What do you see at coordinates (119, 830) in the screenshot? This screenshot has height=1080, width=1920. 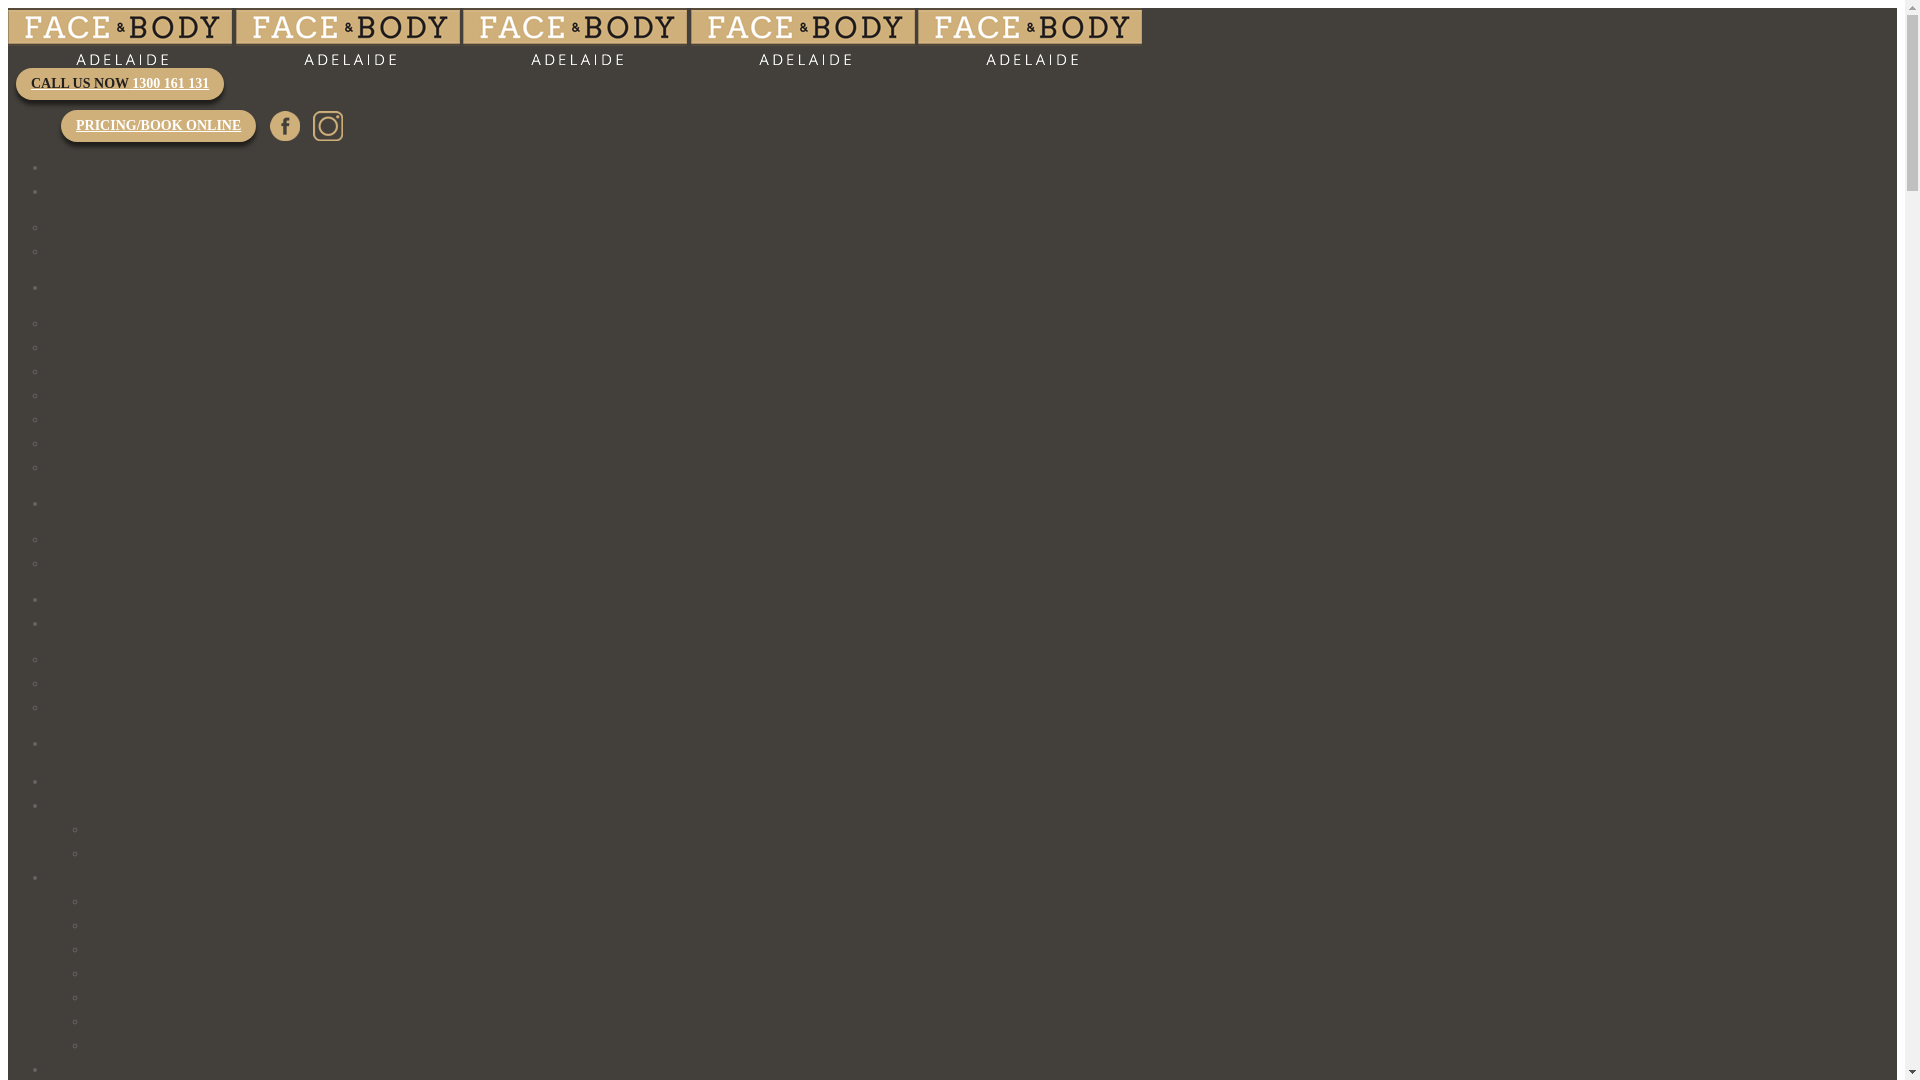 I see `Team/Staff` at bounding box center [119, 830].